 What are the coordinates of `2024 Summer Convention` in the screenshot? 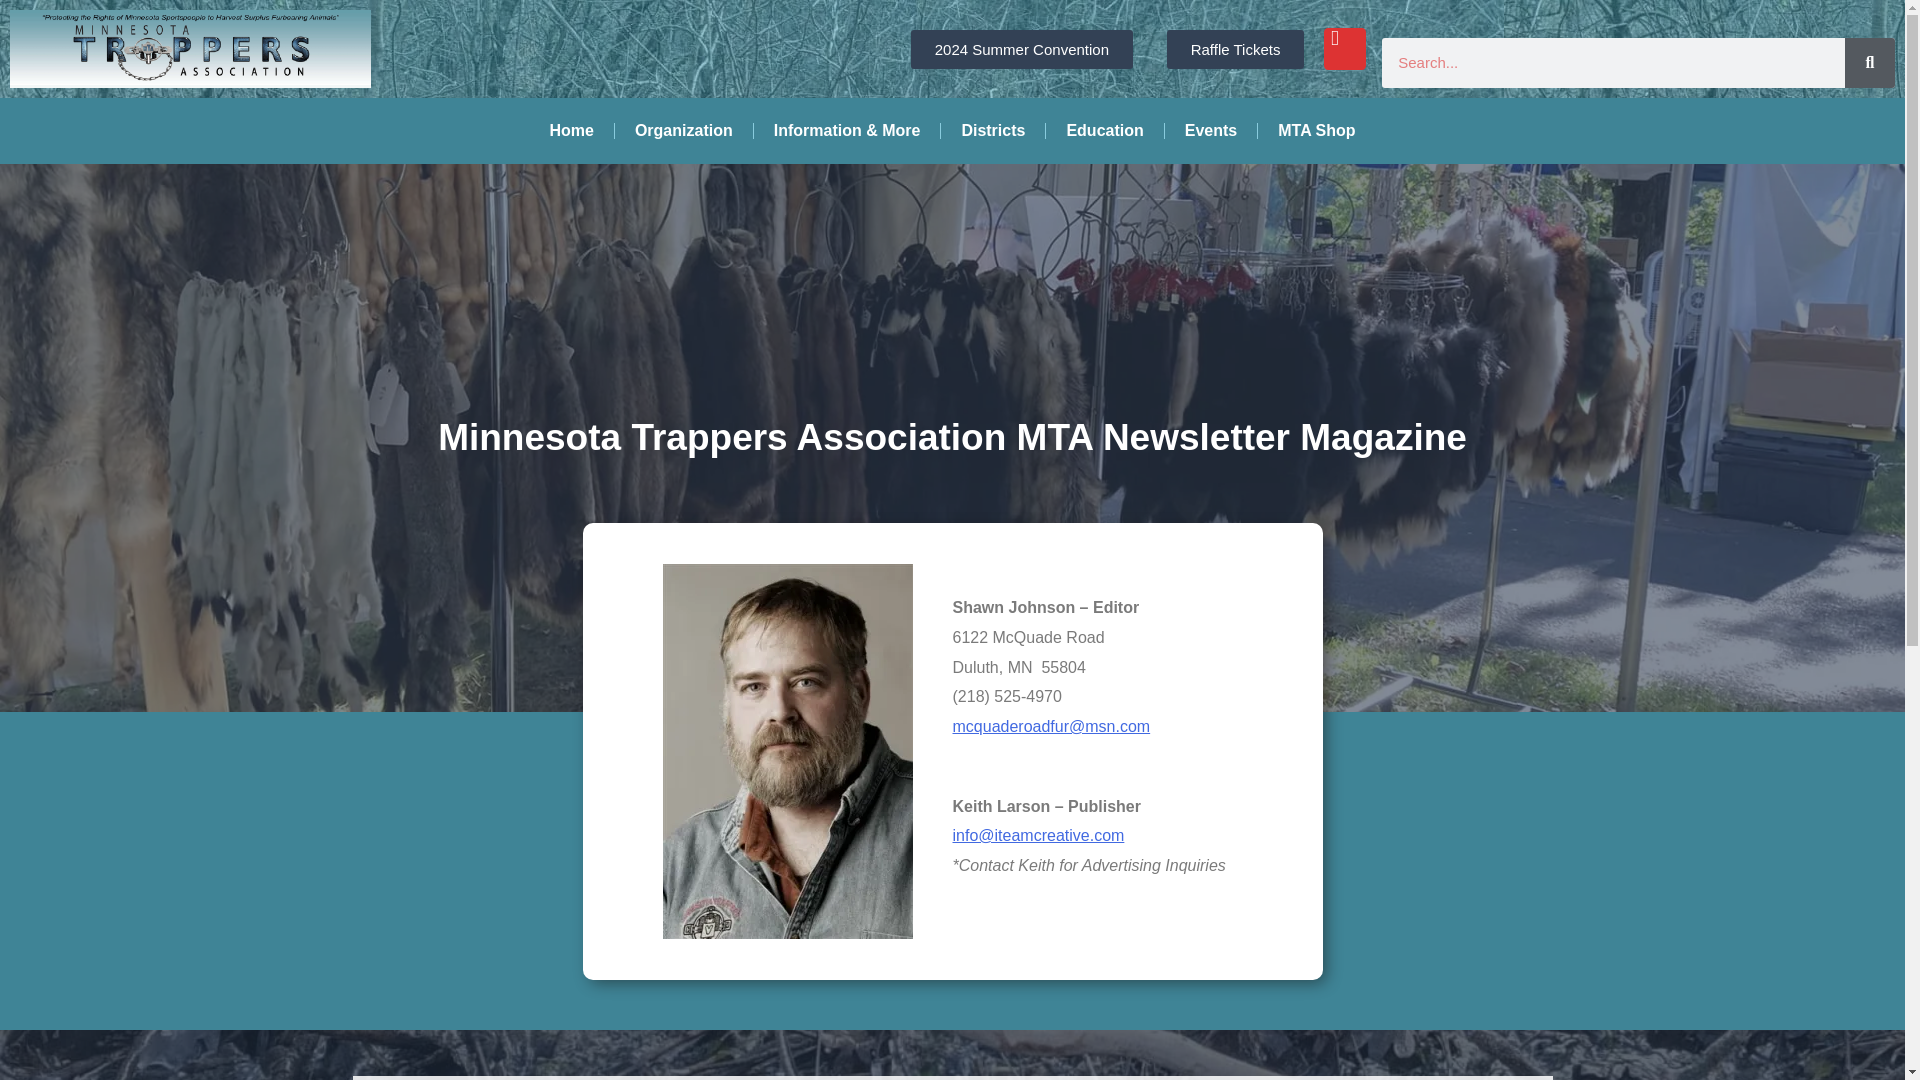 It's located at (1021, 50).